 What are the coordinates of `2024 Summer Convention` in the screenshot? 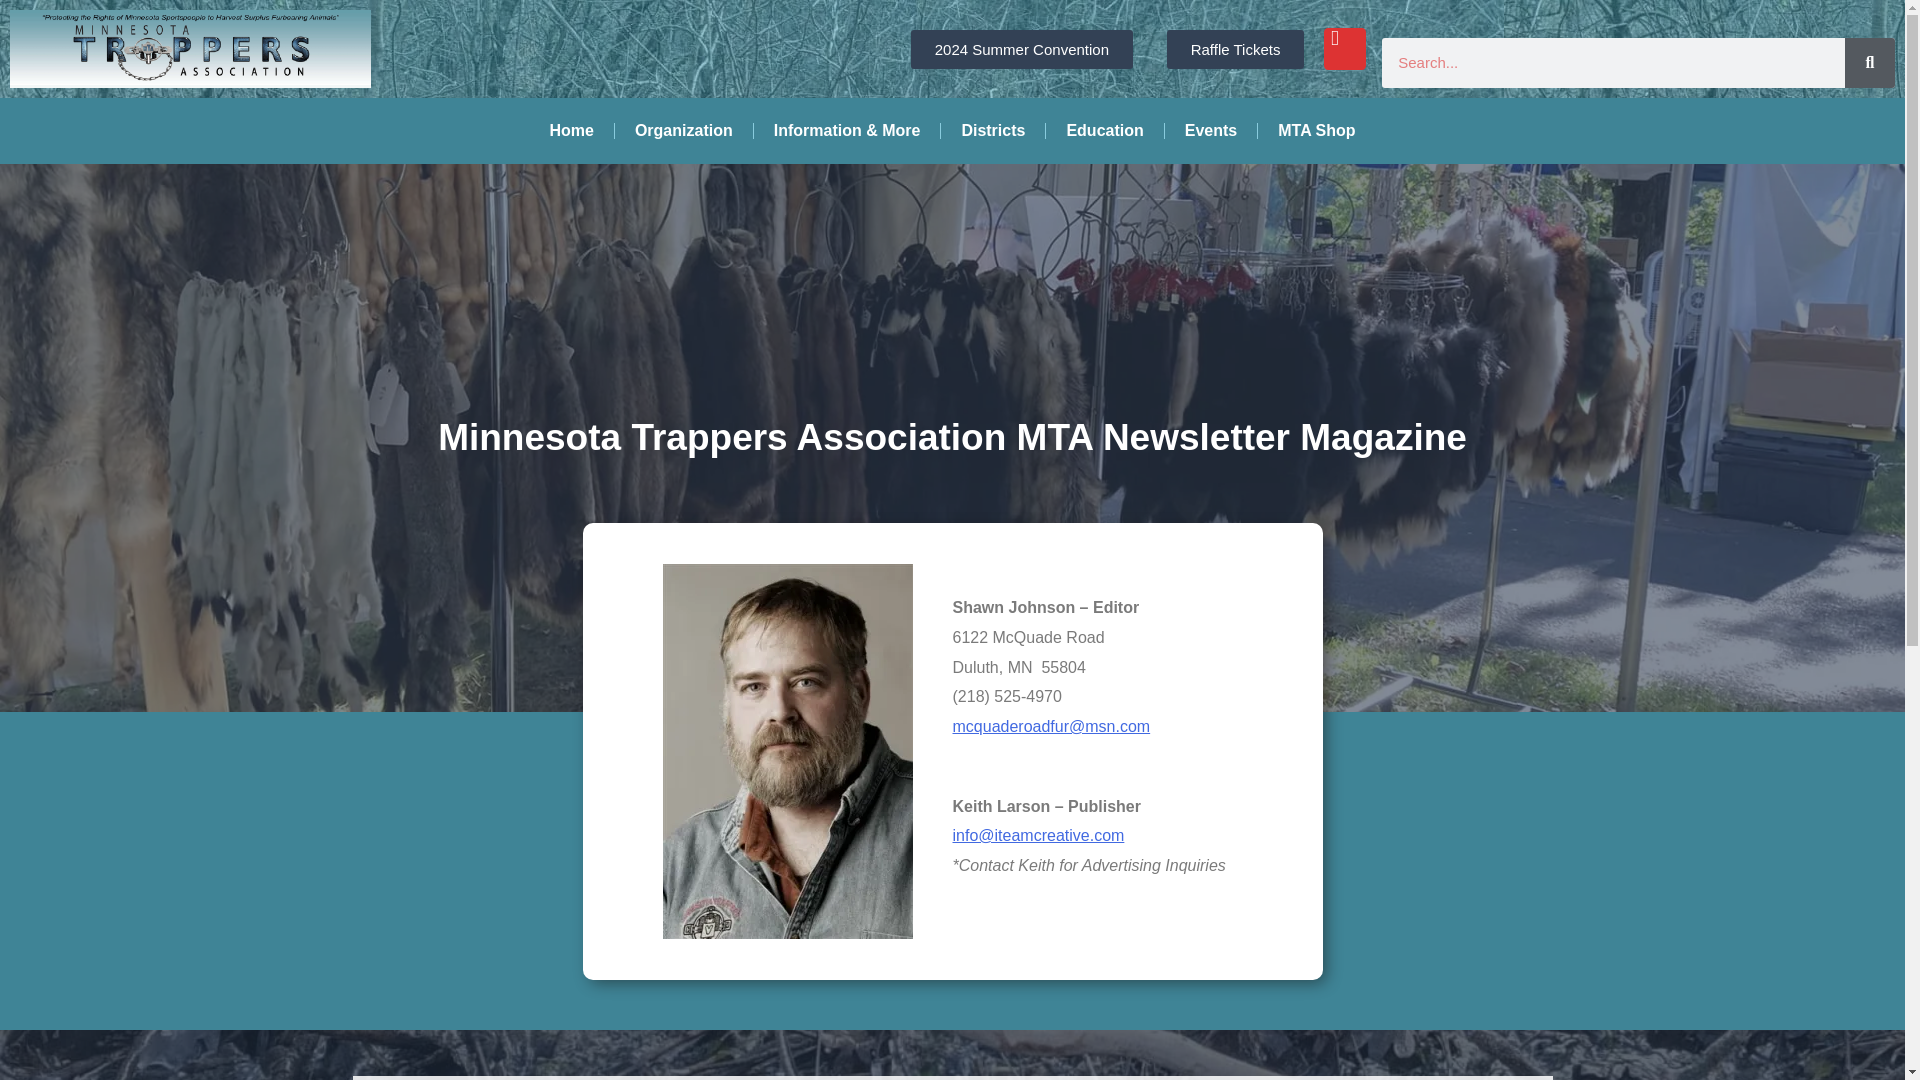 It's located at (1021, 50).